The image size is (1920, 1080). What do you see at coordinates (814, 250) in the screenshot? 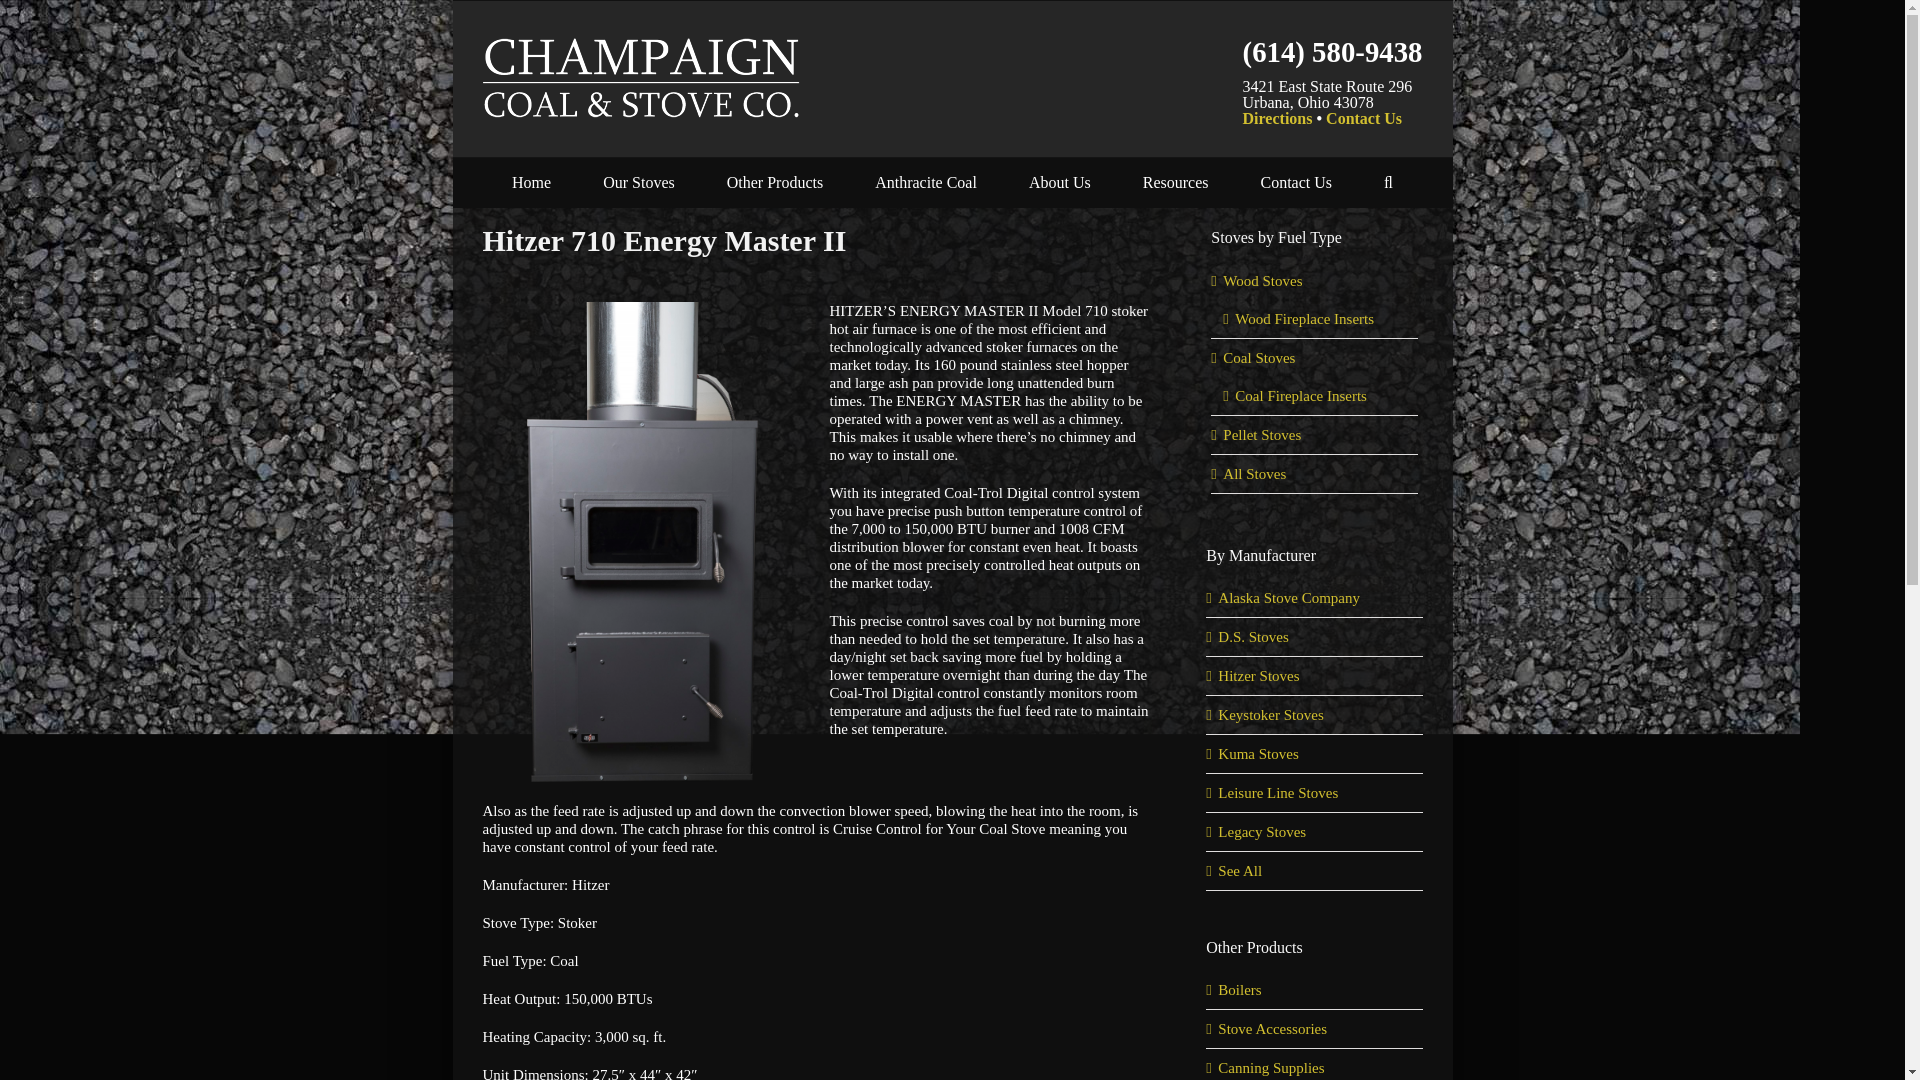
I see `Hitzer 710 Energy Master II` at bounding box center [814, 250].